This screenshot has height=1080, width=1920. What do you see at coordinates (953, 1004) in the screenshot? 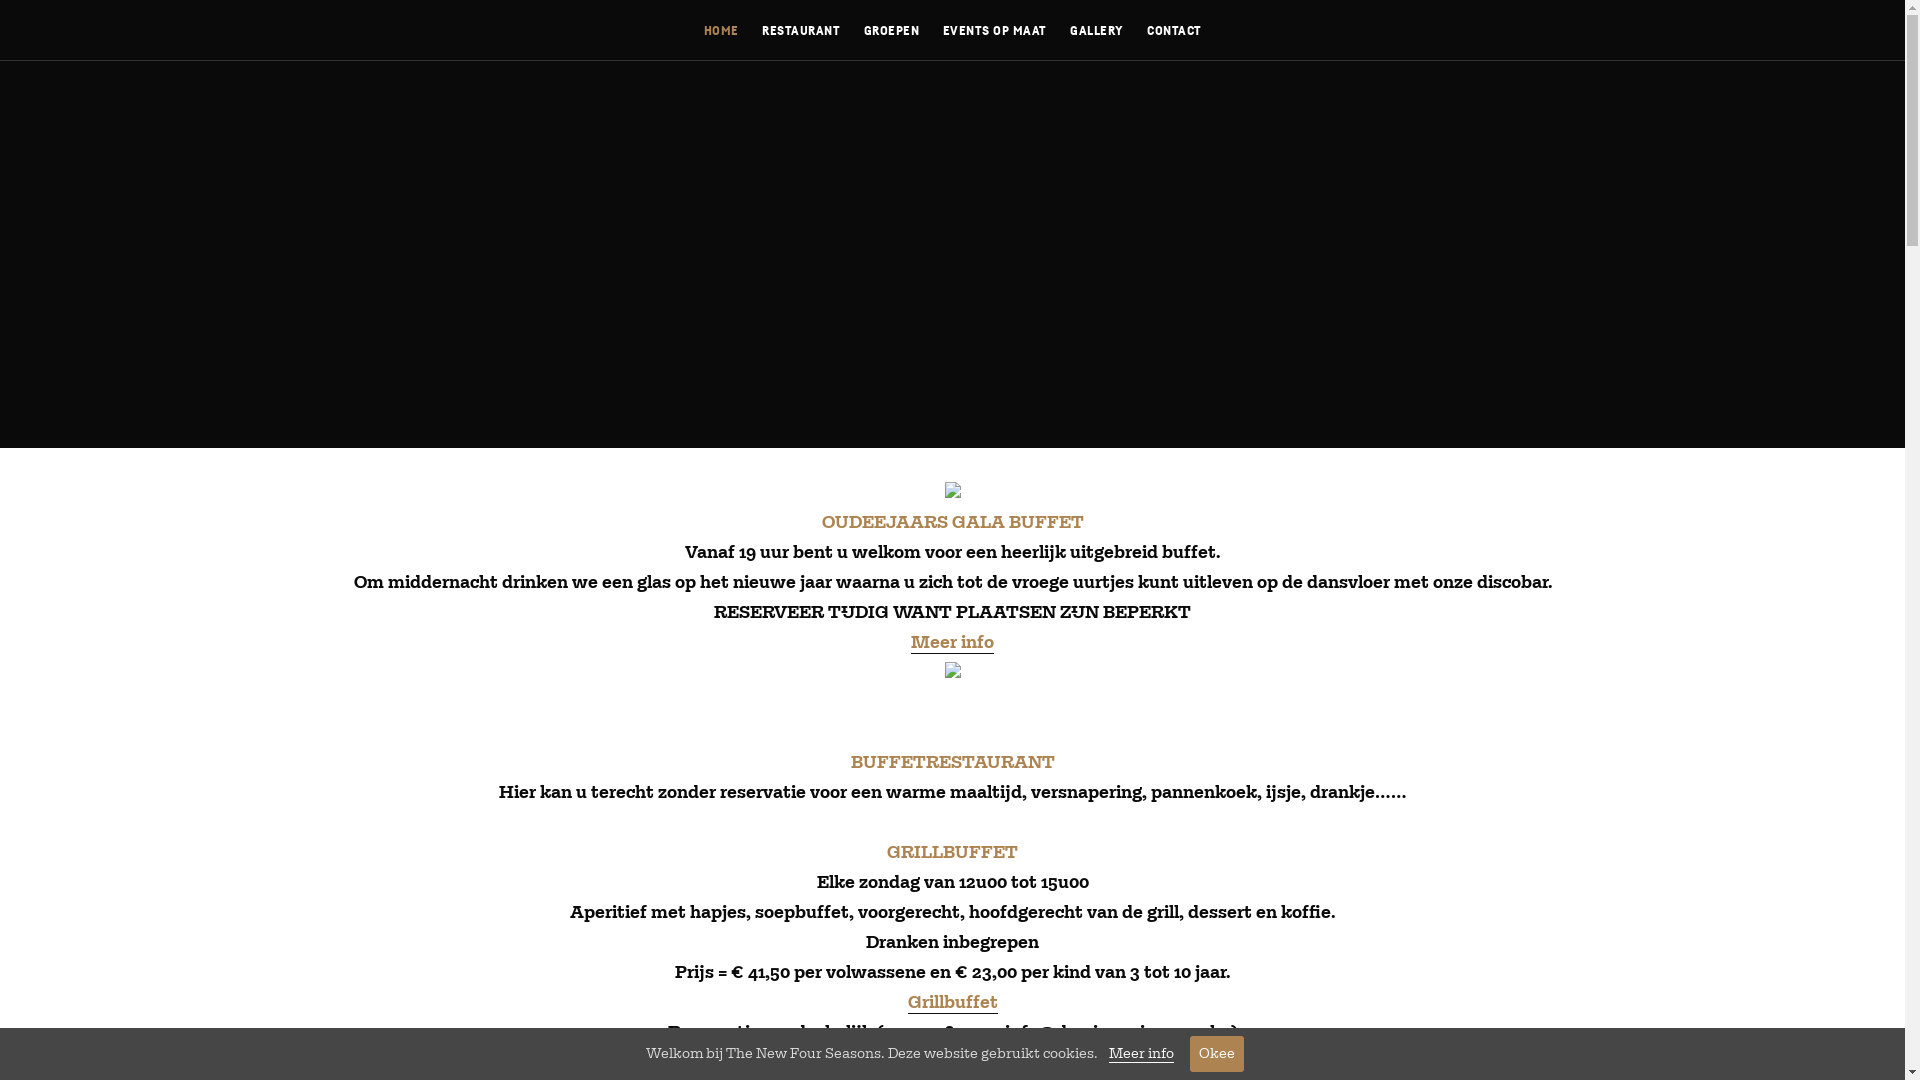
I see `Grillbuffet` at bounding box center [953, 1004].